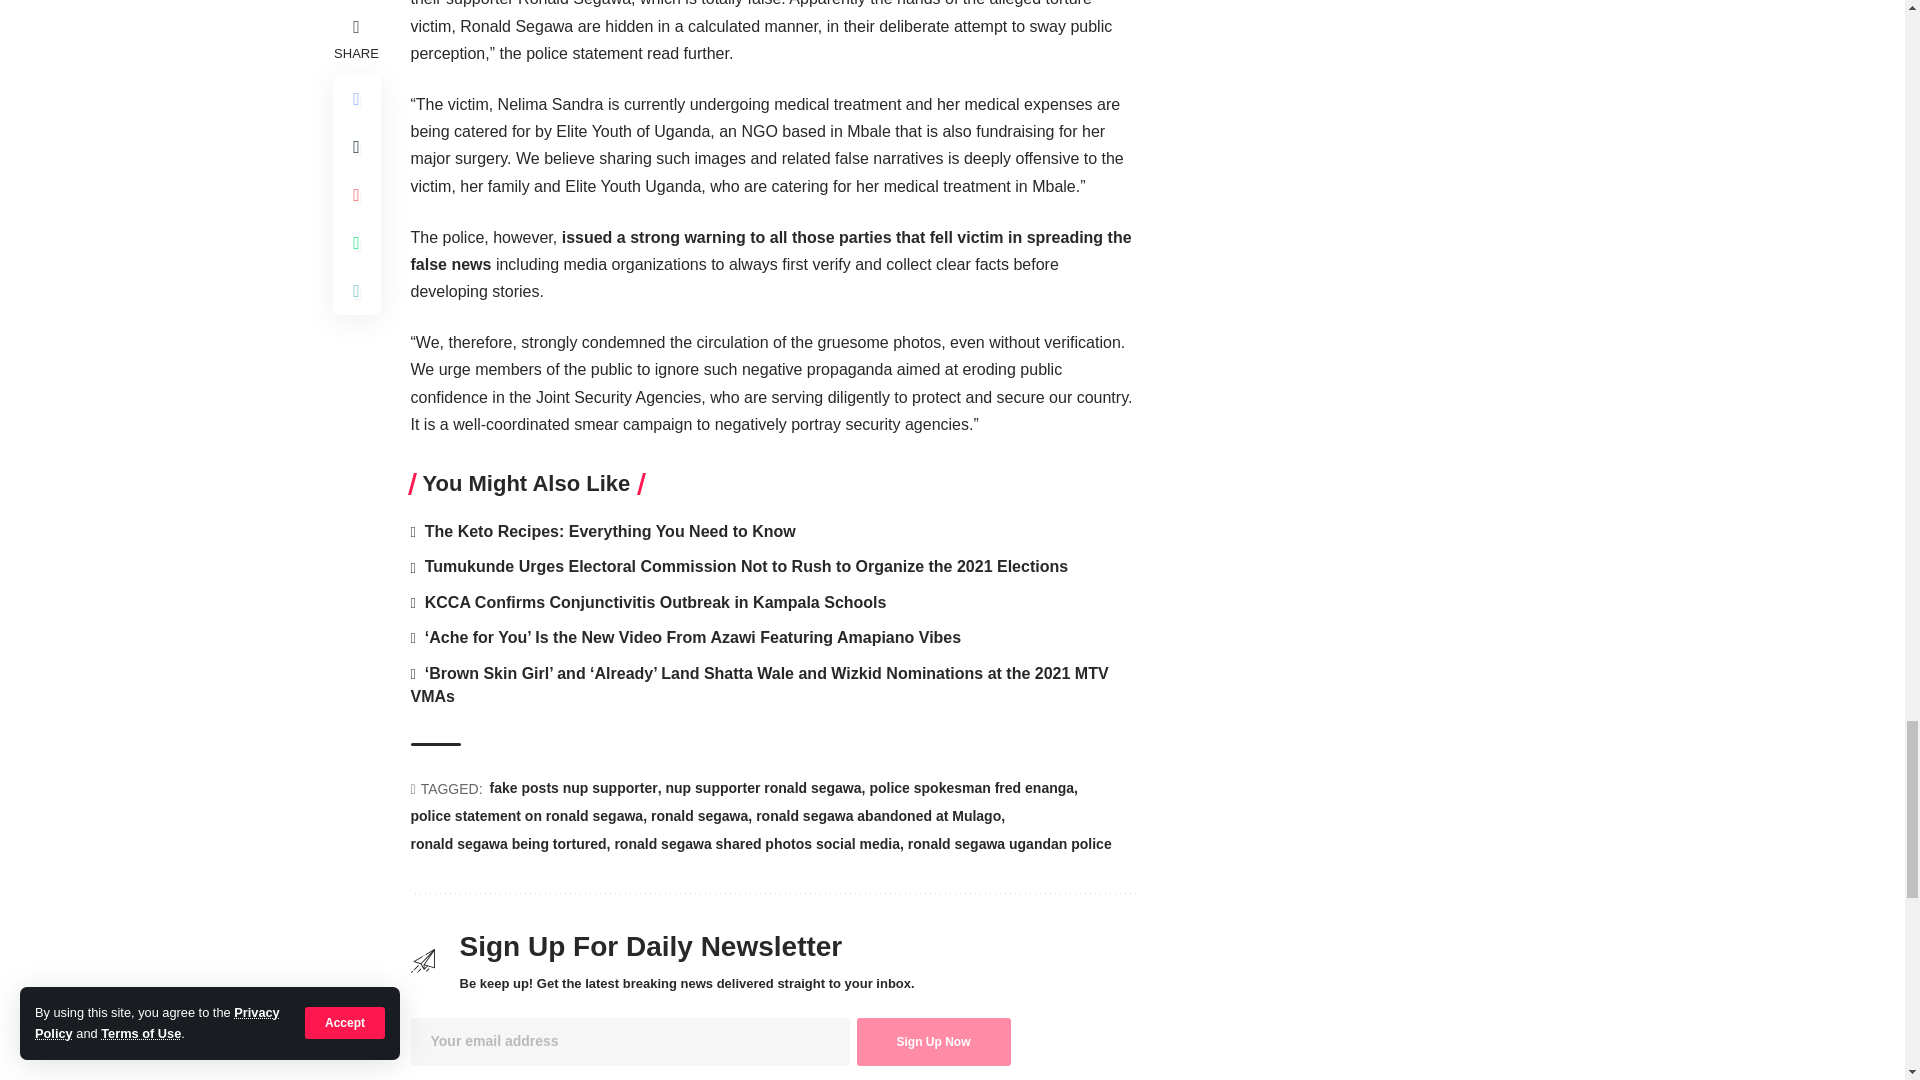 Image resolution: width=1920 pixels, height=1080 pixels. I want to click on Sign Up Now, so click(932, 1042).